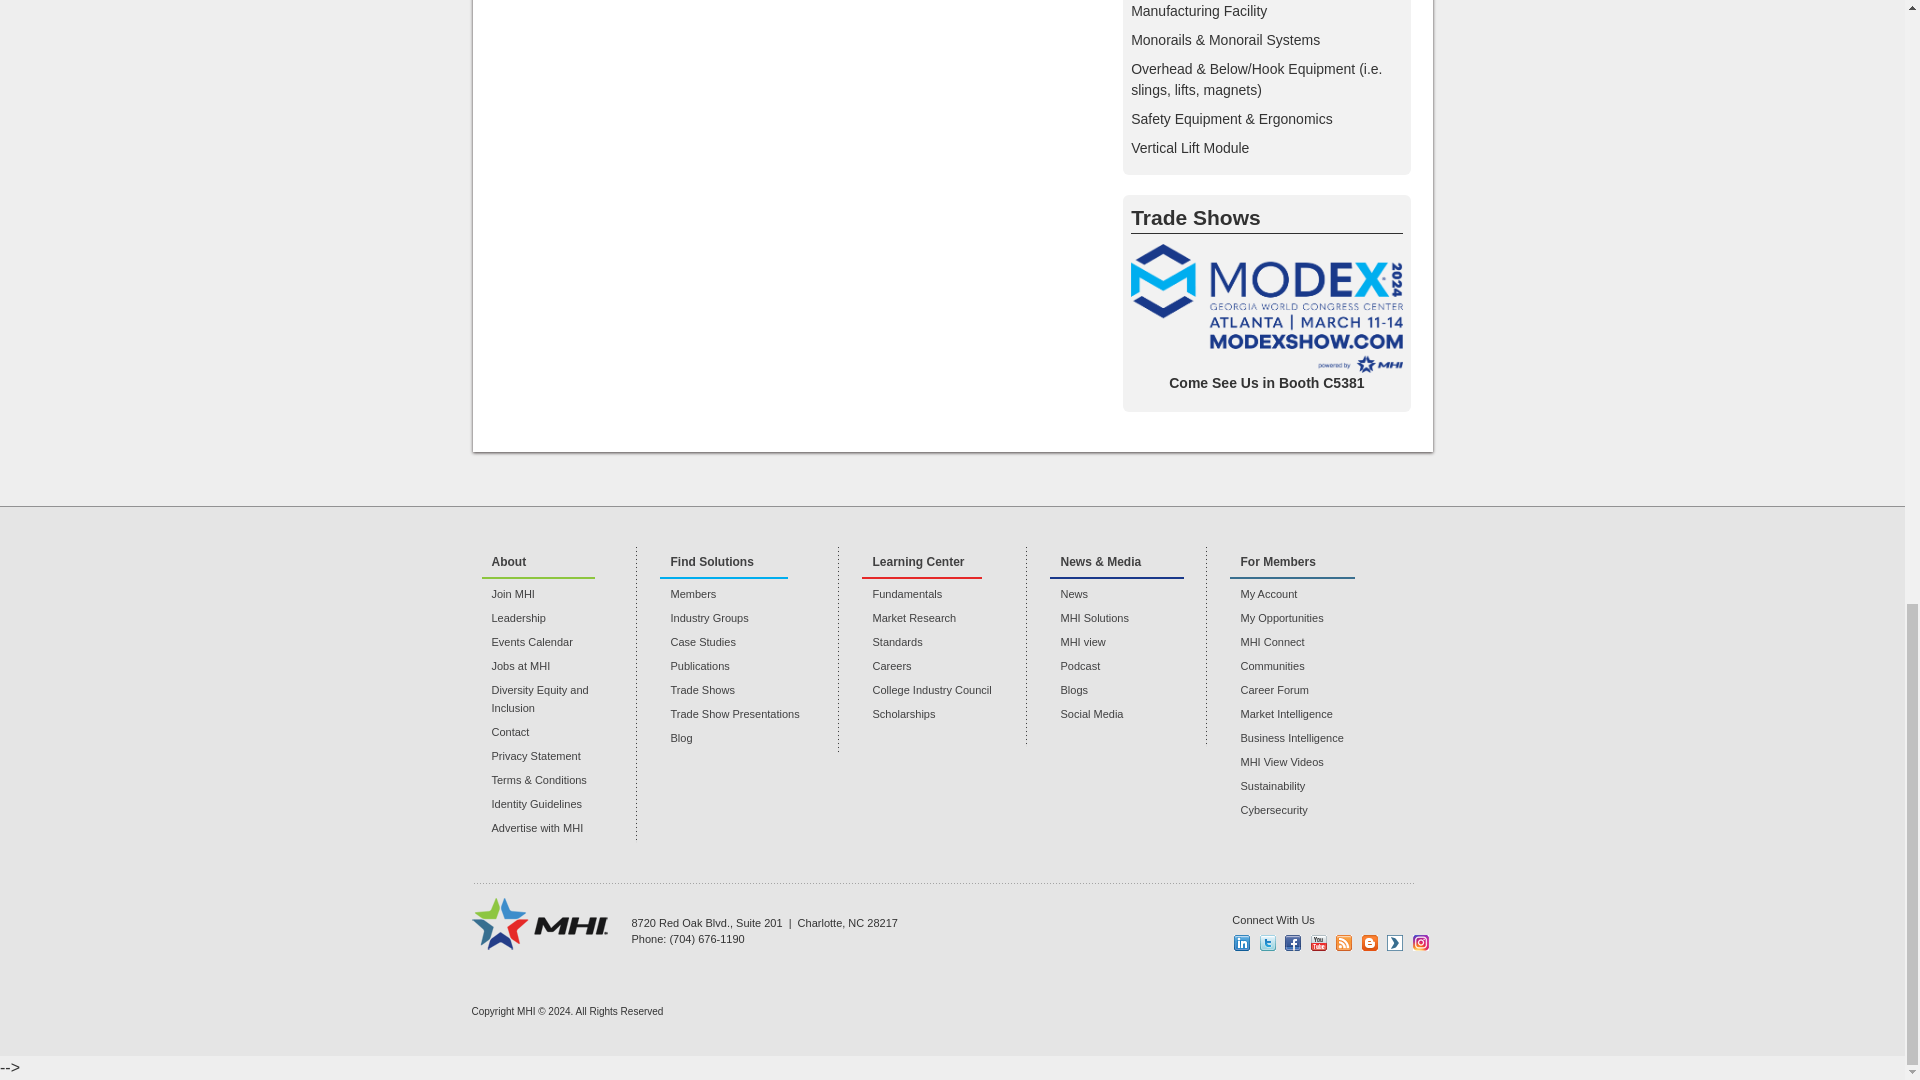 Image resolution: width=1920 pixels, height=1080 pixels. I want to click on Leadership, so click(559, 618).